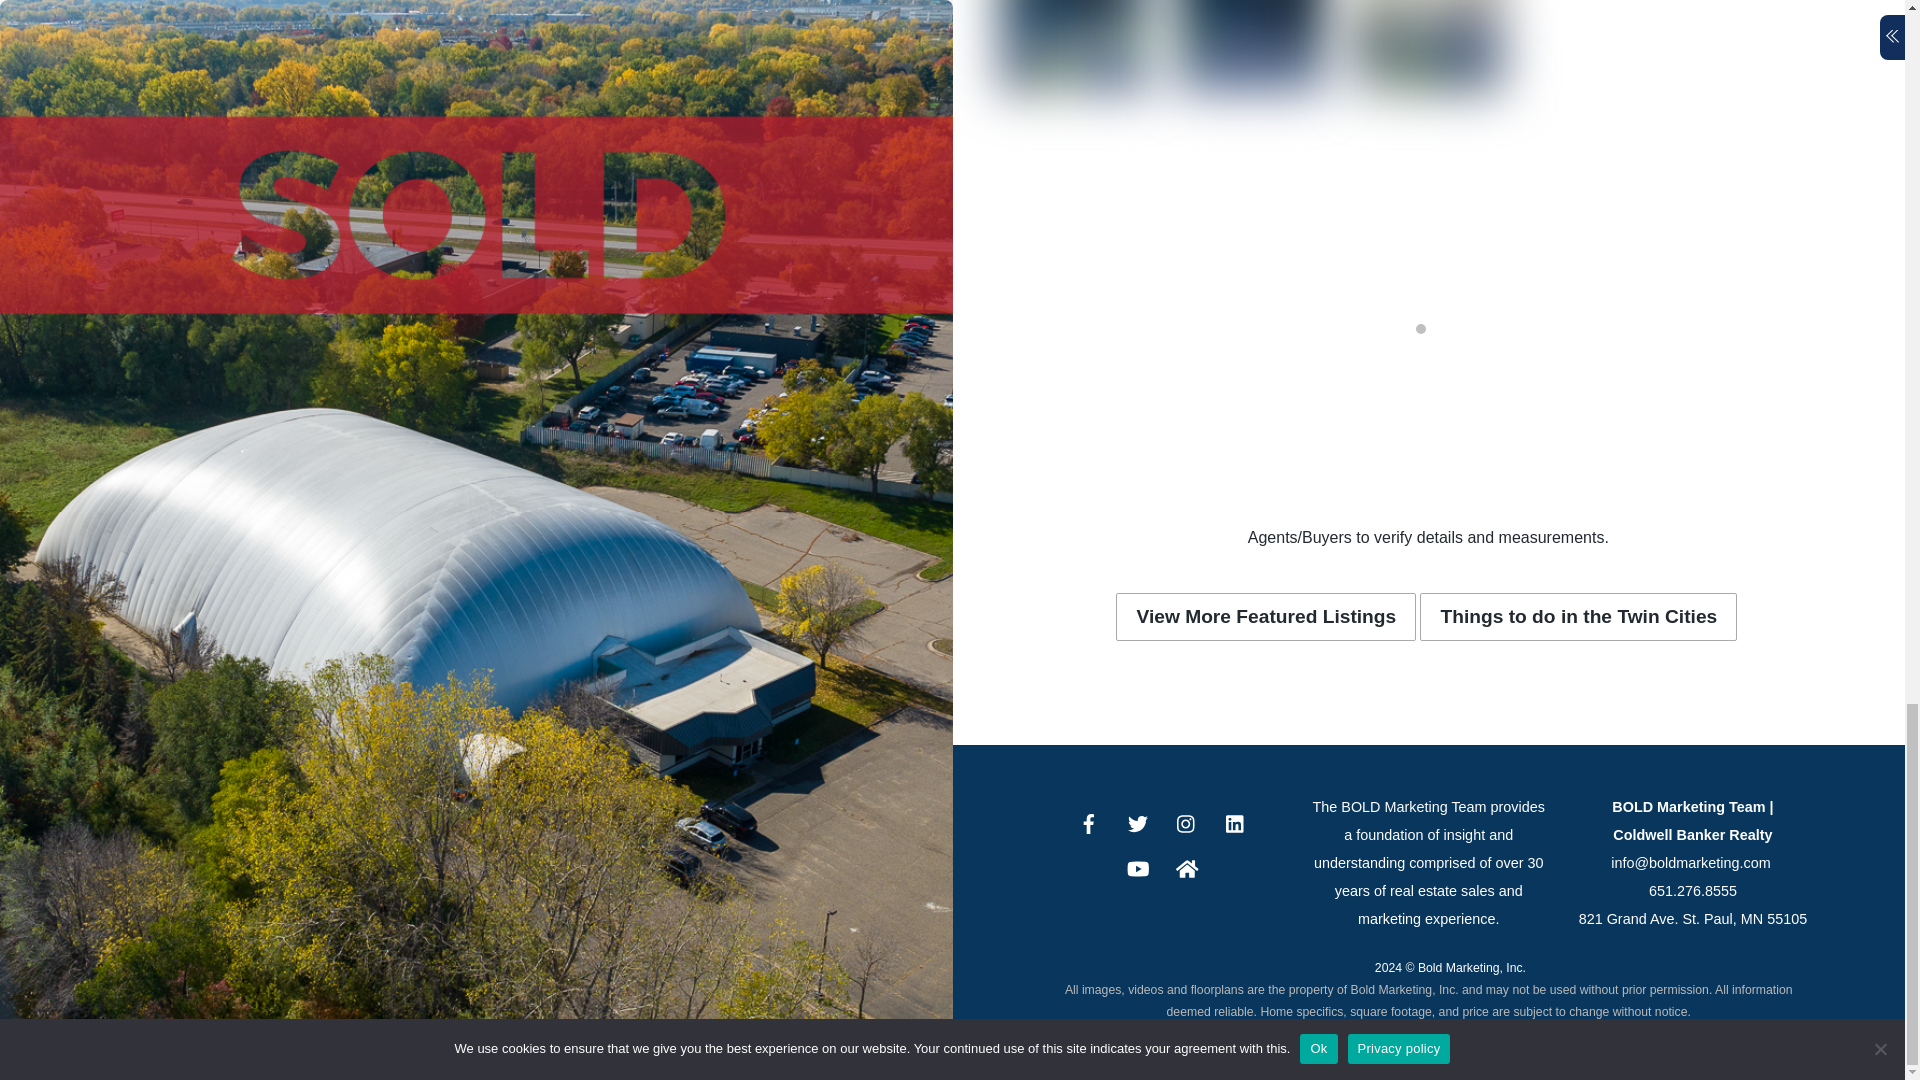 The width and height of the screenshot is (1920, 1080). I want to click on View More Featured Listings, so click(1266, 616).